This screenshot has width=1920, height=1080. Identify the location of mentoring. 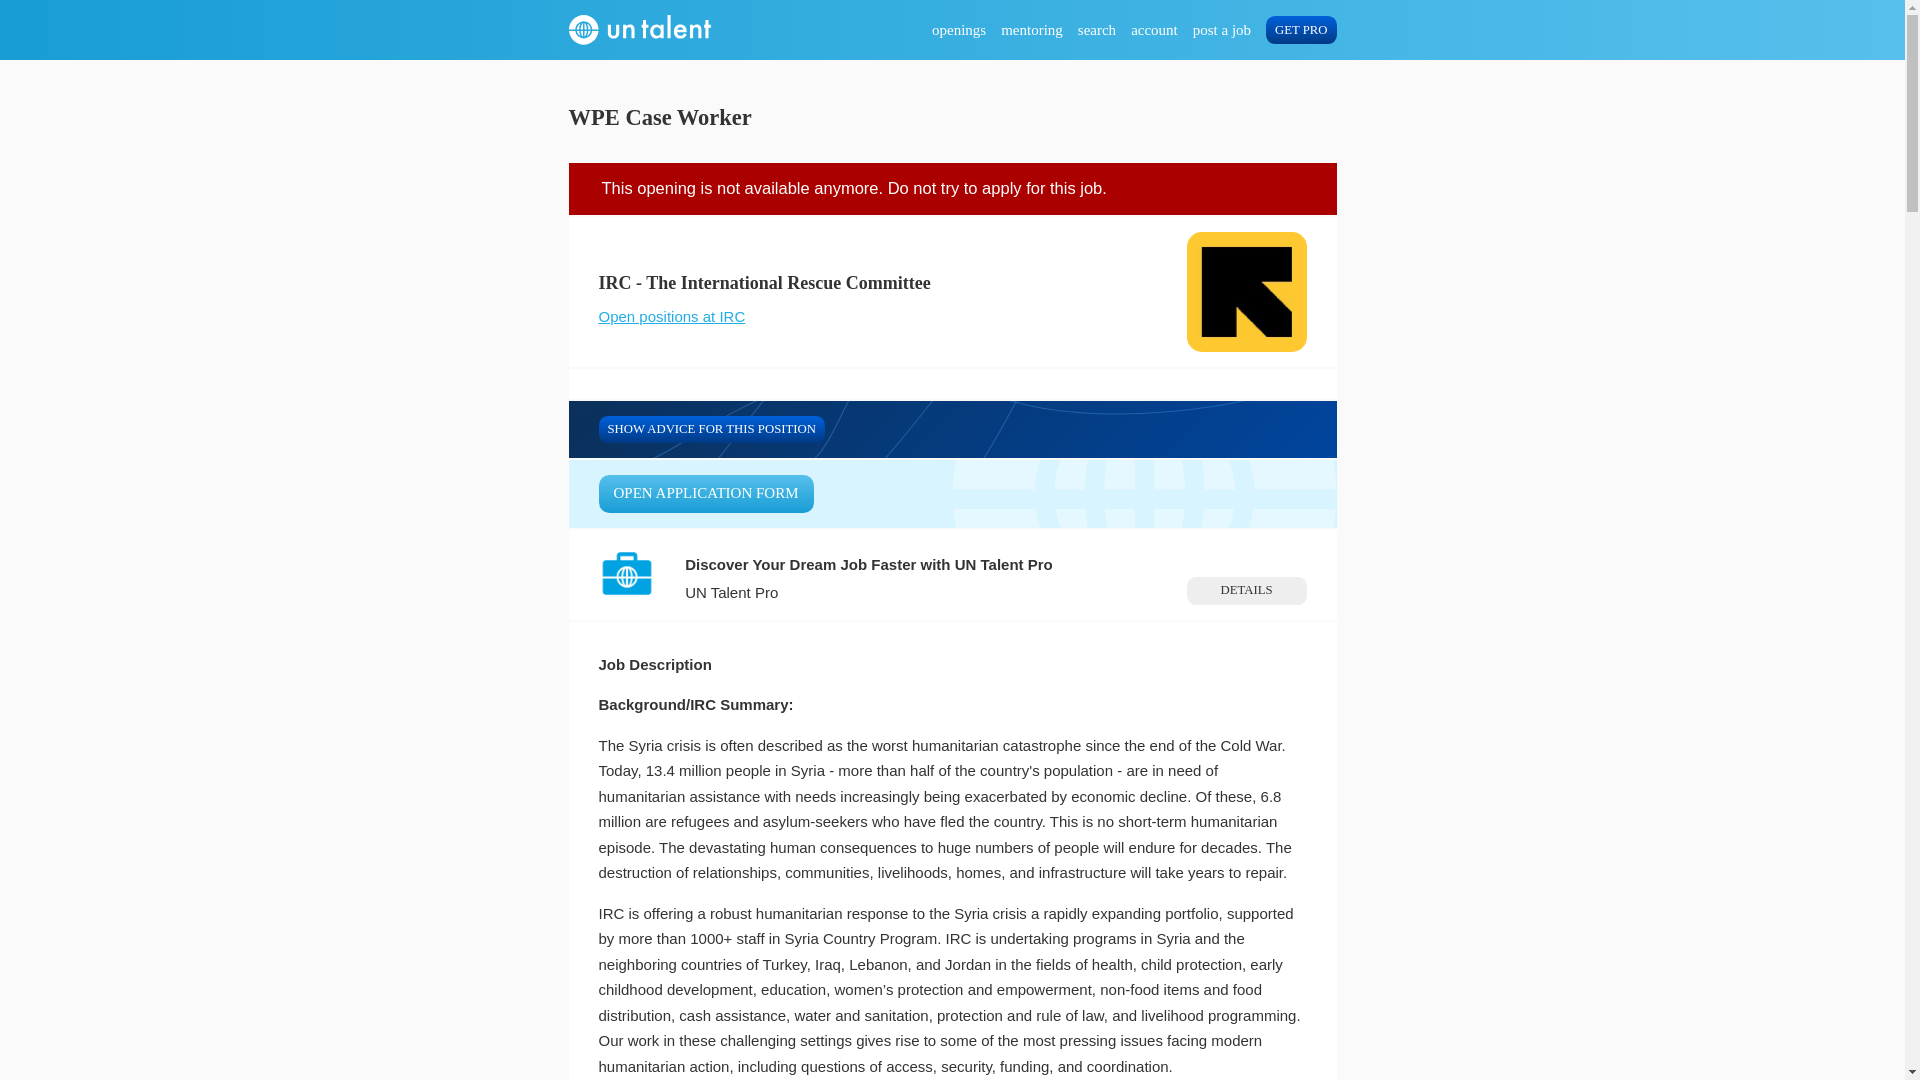
(1032, 30).